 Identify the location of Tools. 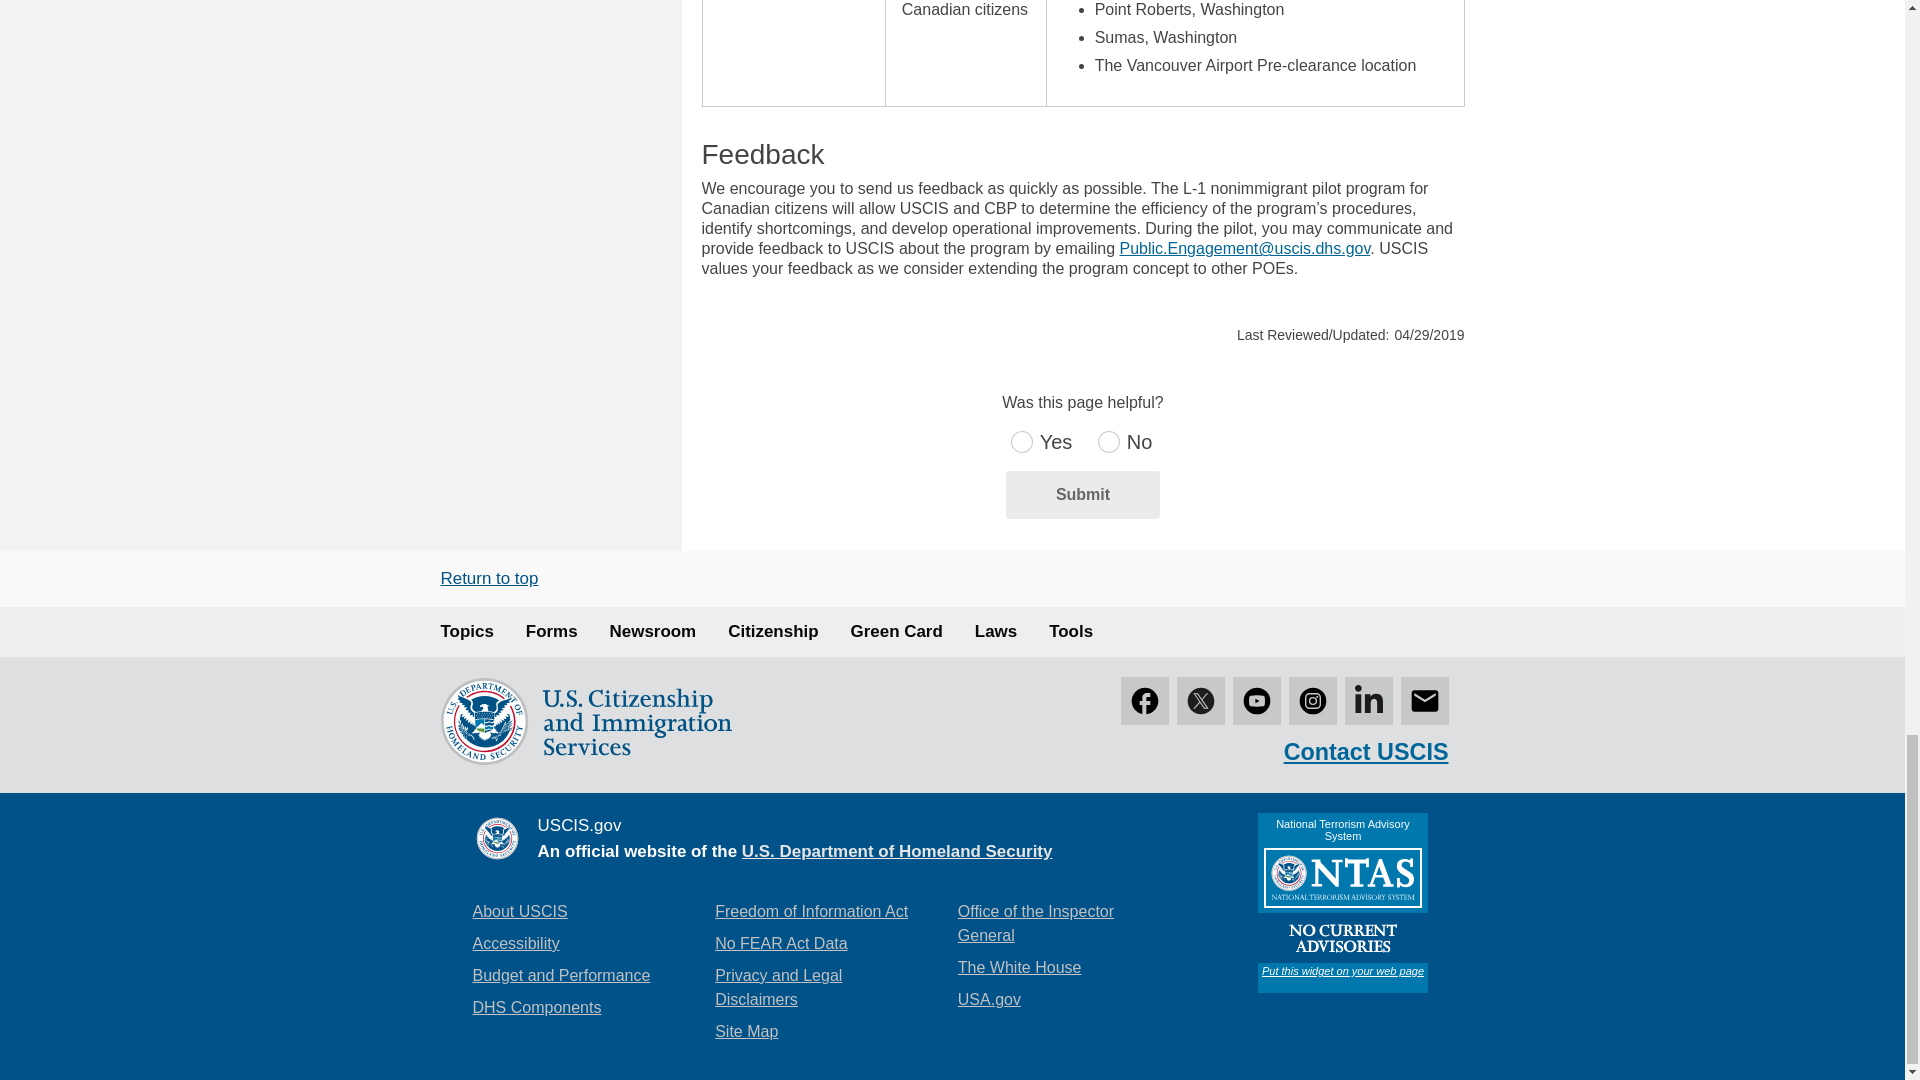
(1070, 632).